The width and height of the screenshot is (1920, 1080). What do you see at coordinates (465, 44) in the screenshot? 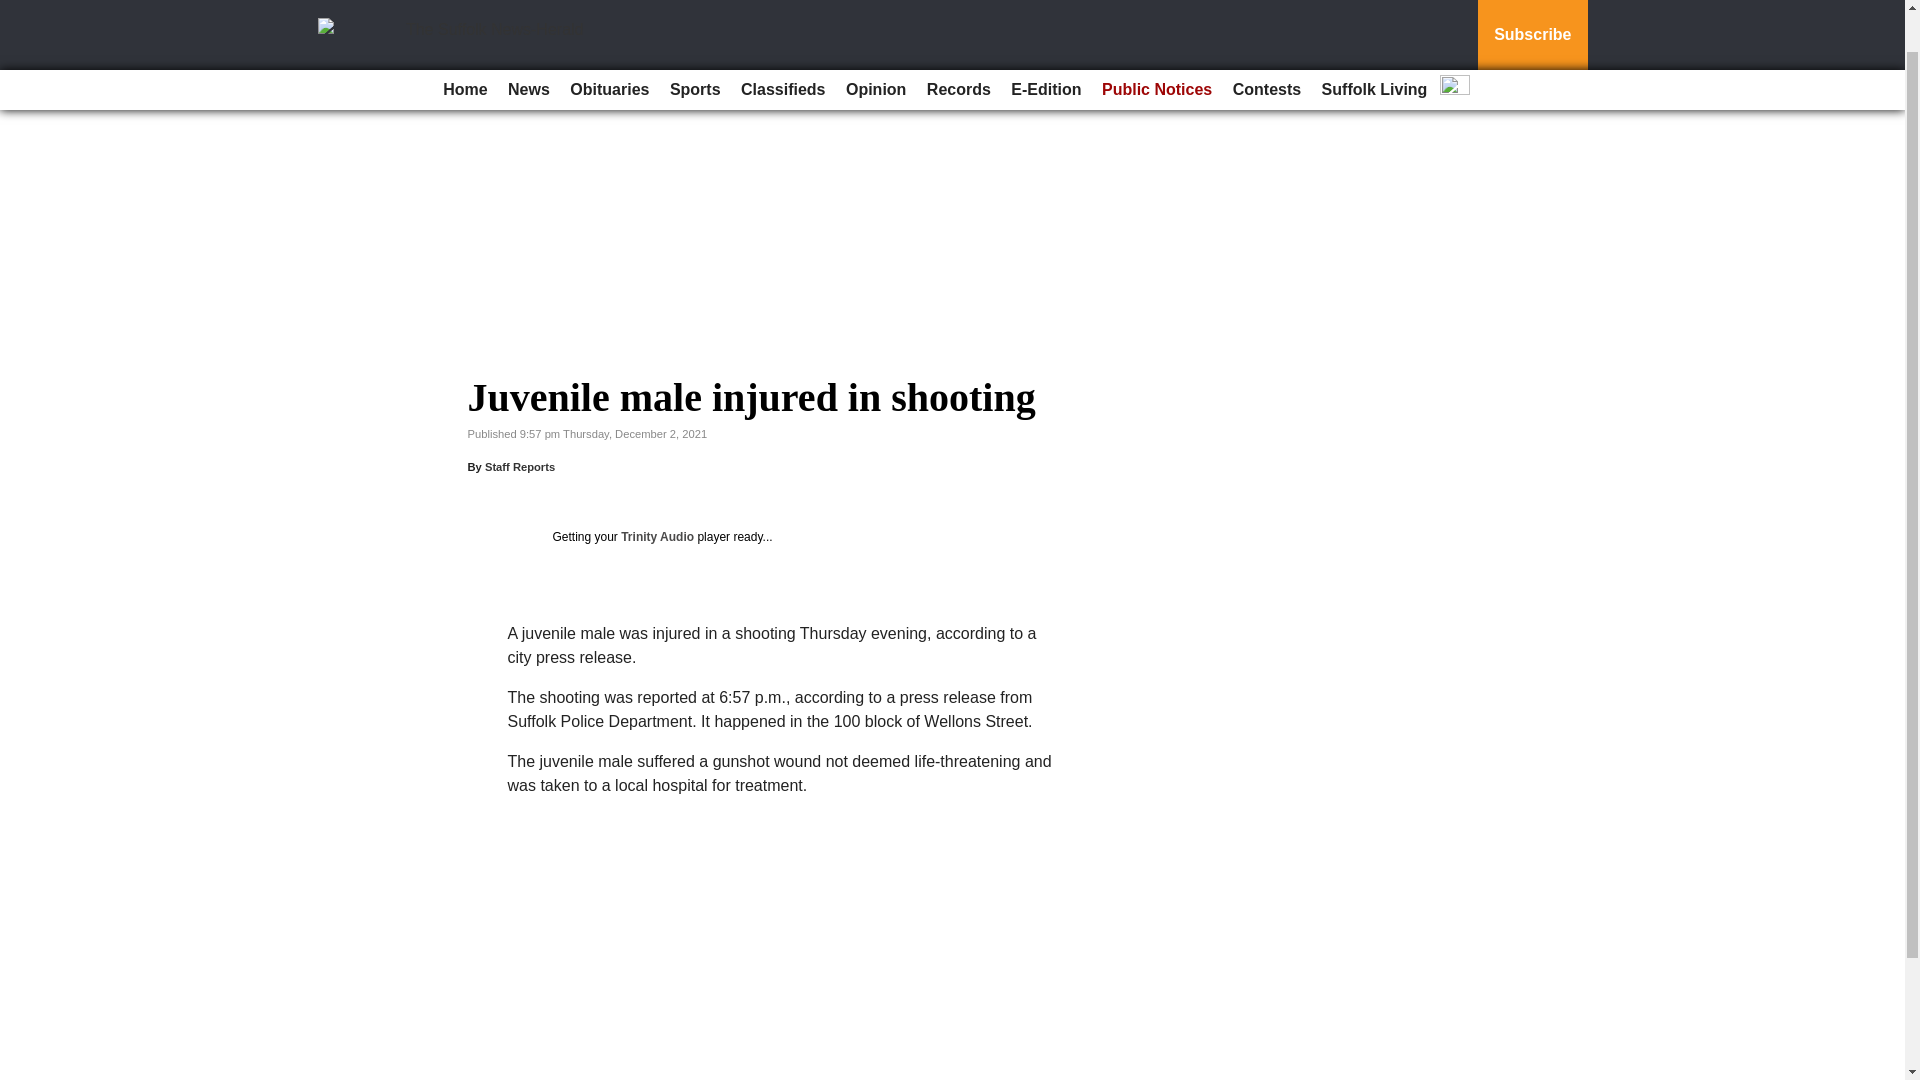
I see `Home` at bounding box center [465, 44].